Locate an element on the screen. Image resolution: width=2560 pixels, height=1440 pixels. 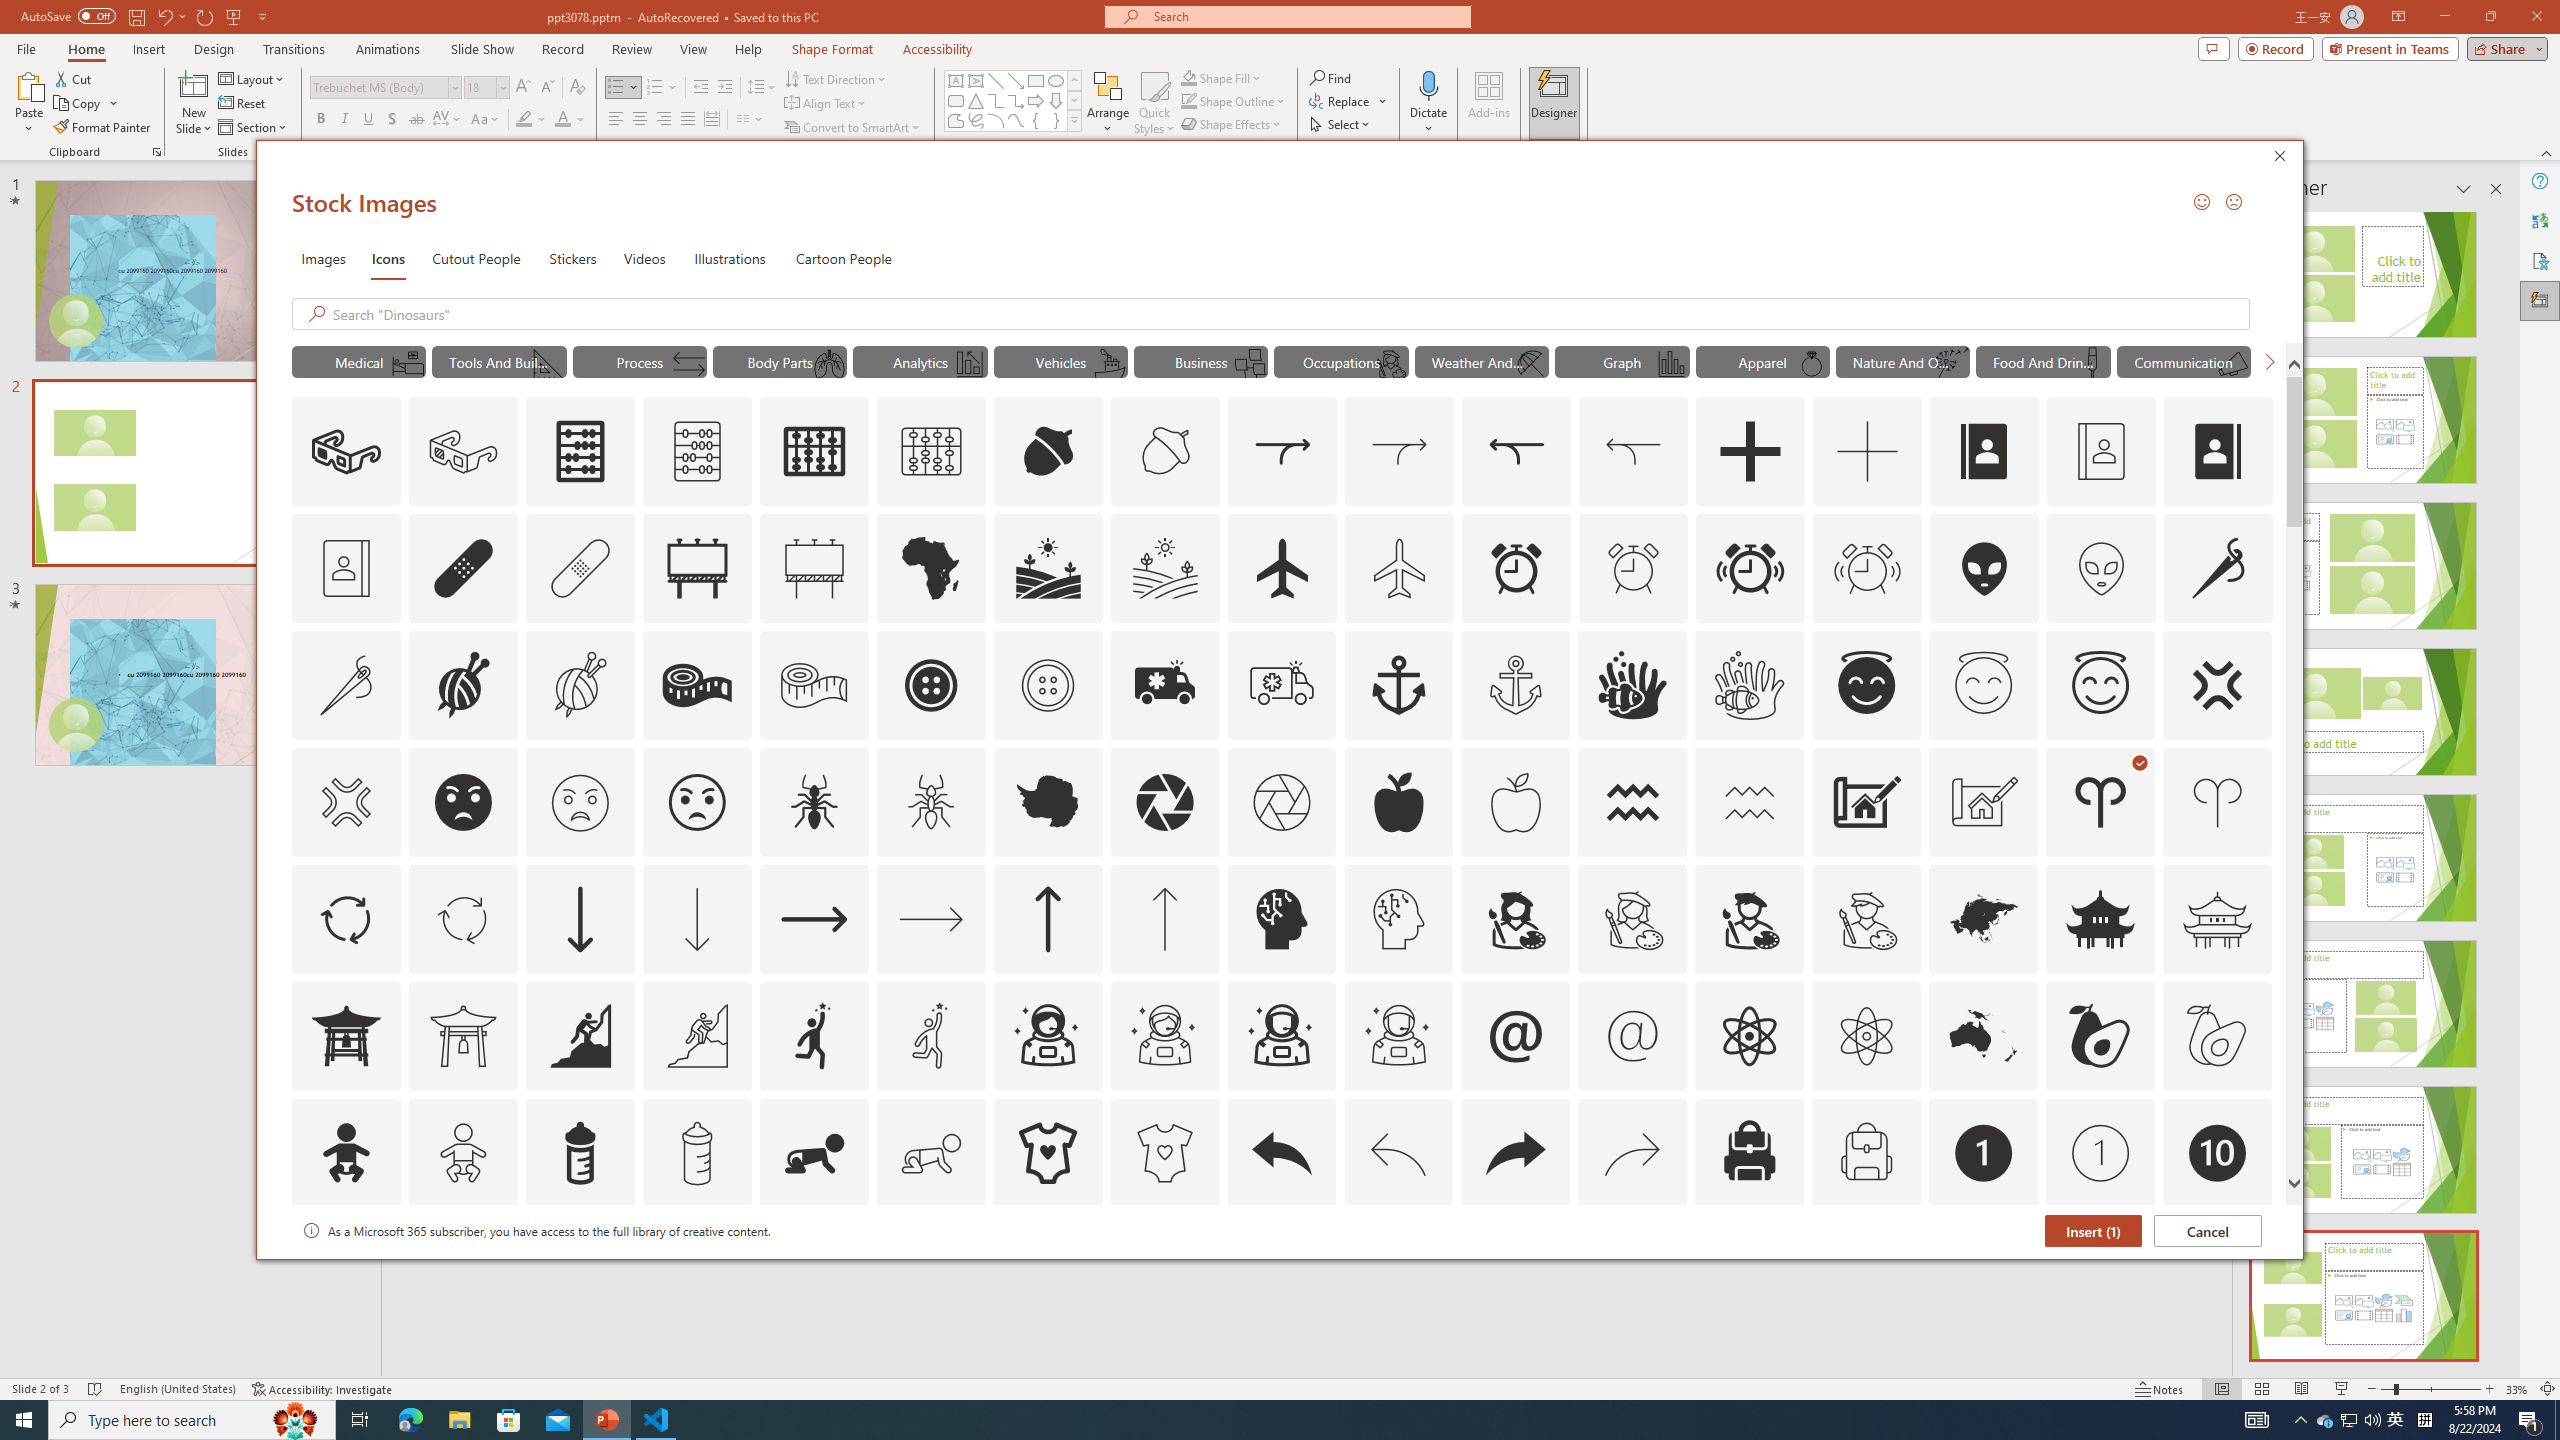
AutomationID: Icons_Avocado_M is located at coordinates (2216, 1035).